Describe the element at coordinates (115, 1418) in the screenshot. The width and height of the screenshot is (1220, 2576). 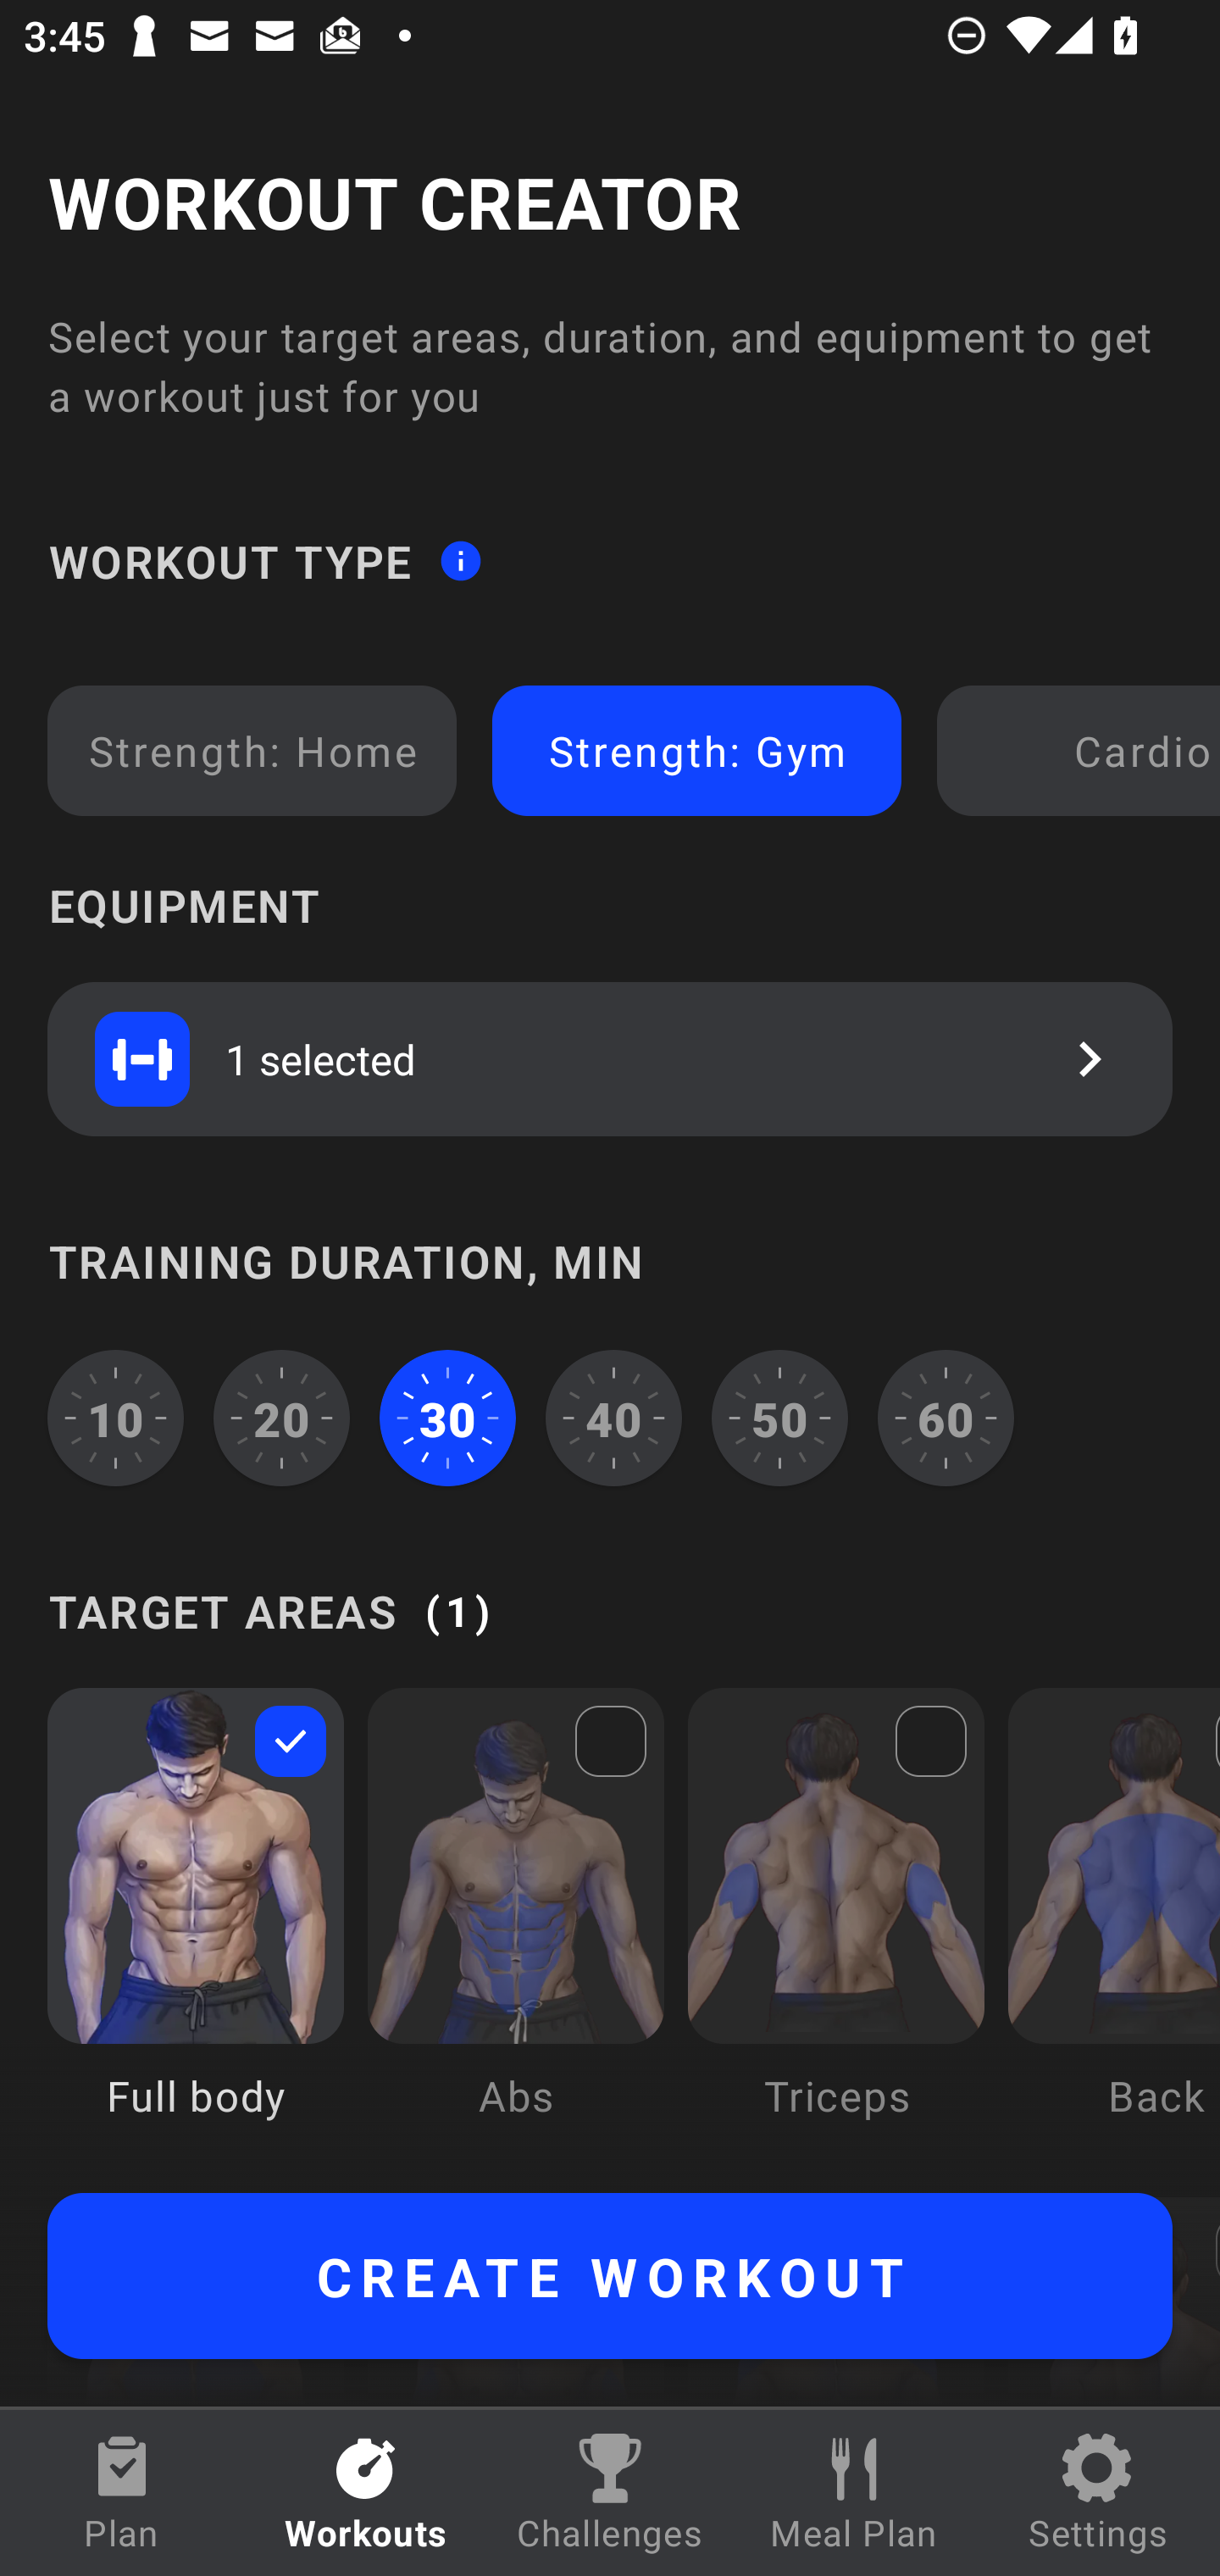
I see `10` at that location.